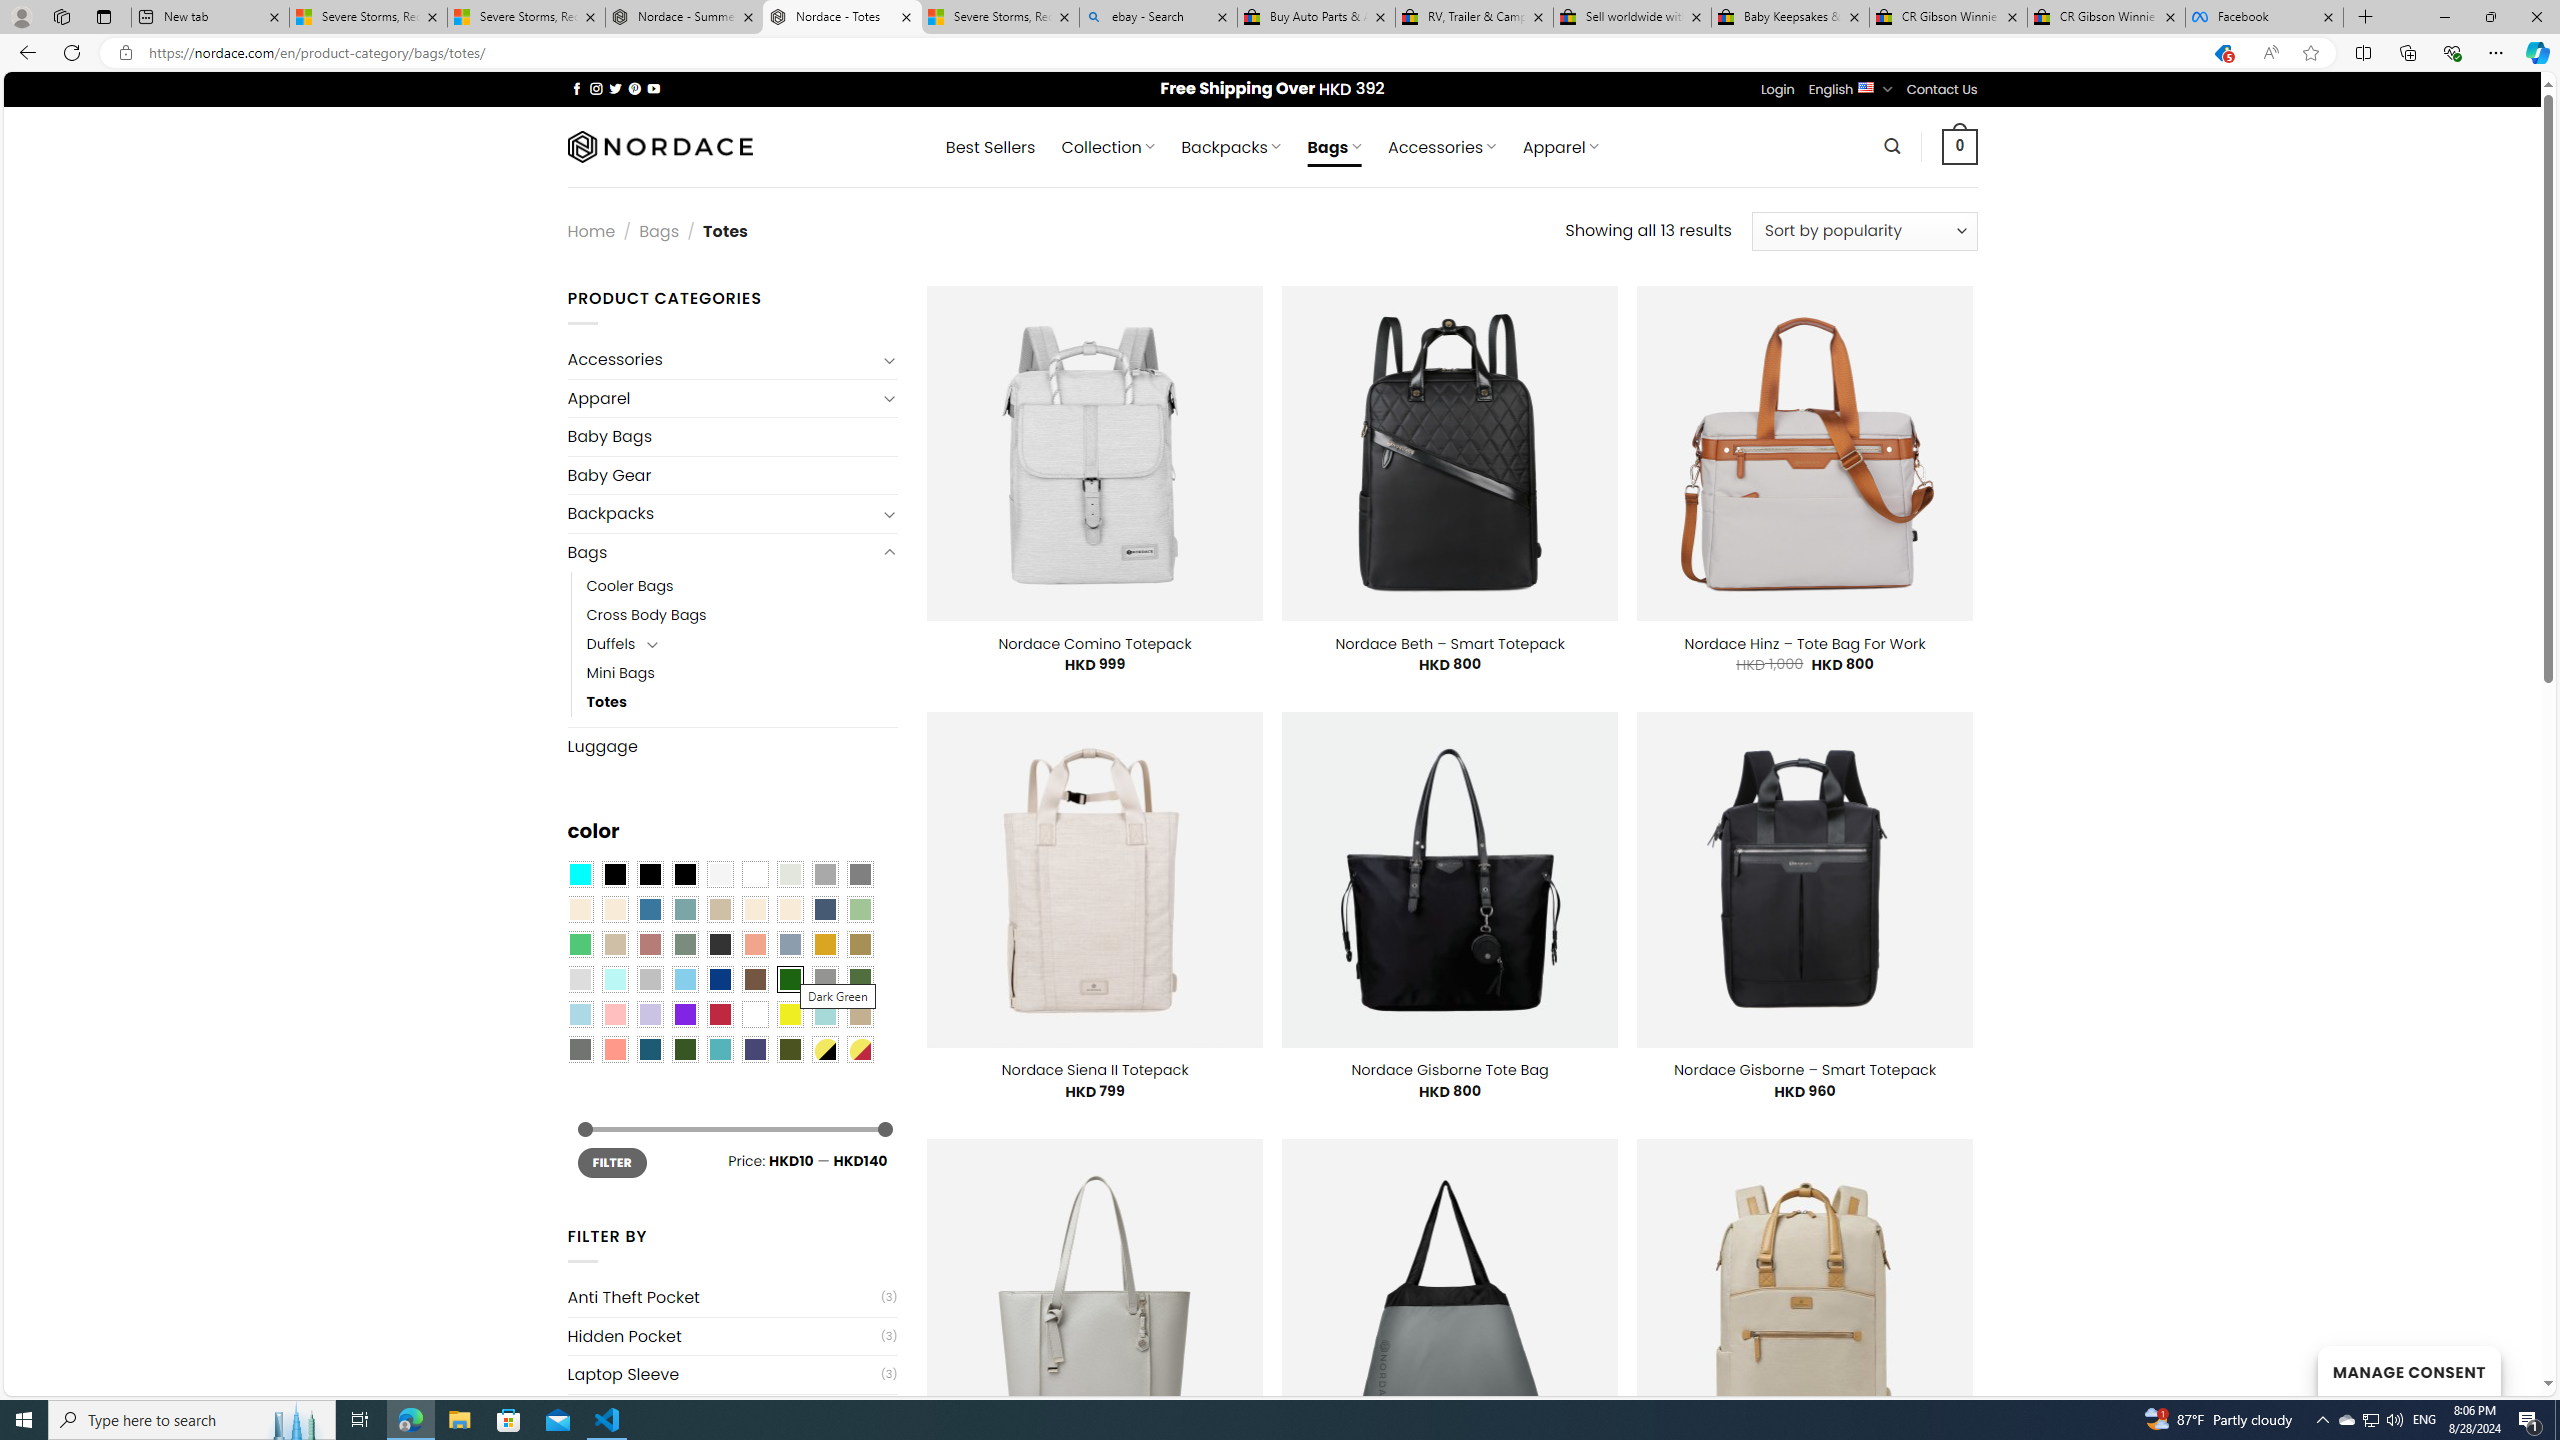 The image size is (2560, 1440). I want to click on Kelp, so click(860, 944).